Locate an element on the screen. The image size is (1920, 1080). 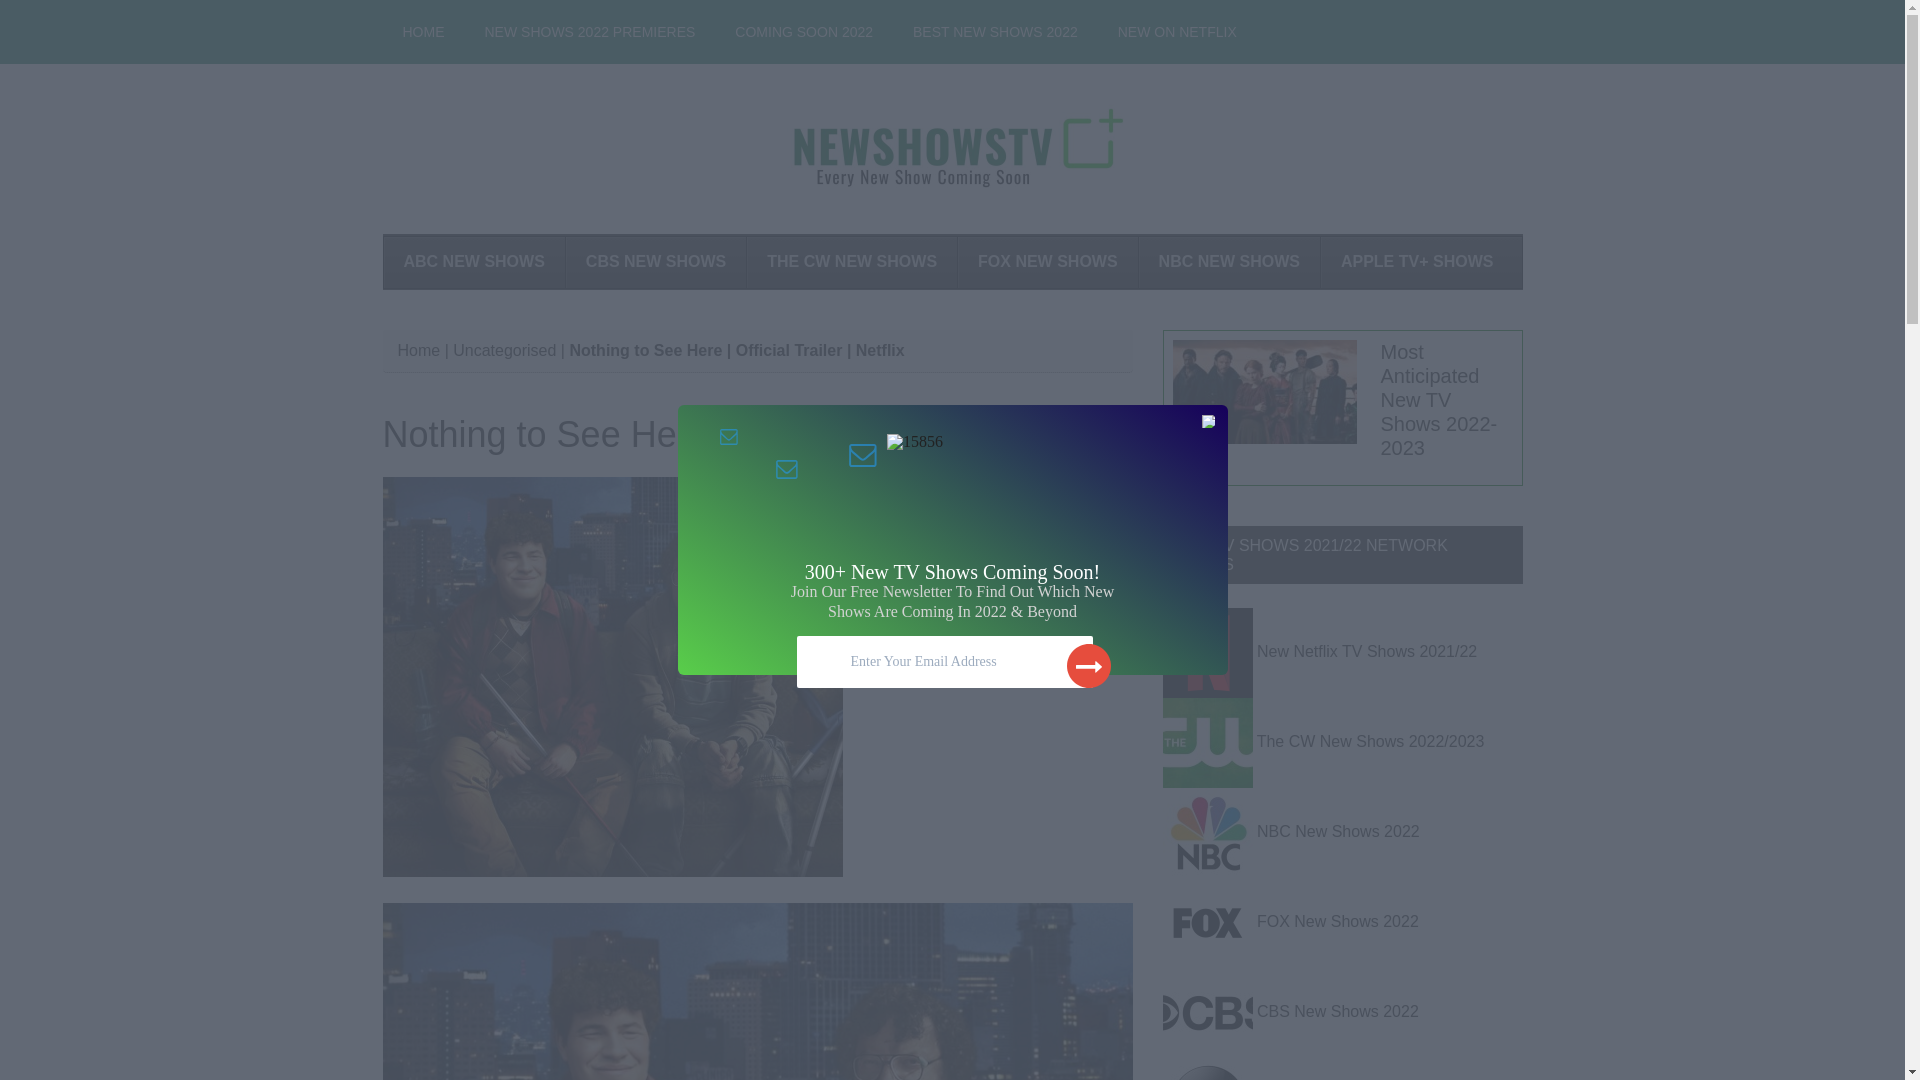
COMING SOON 2022 is located at coordinates (803, 32).